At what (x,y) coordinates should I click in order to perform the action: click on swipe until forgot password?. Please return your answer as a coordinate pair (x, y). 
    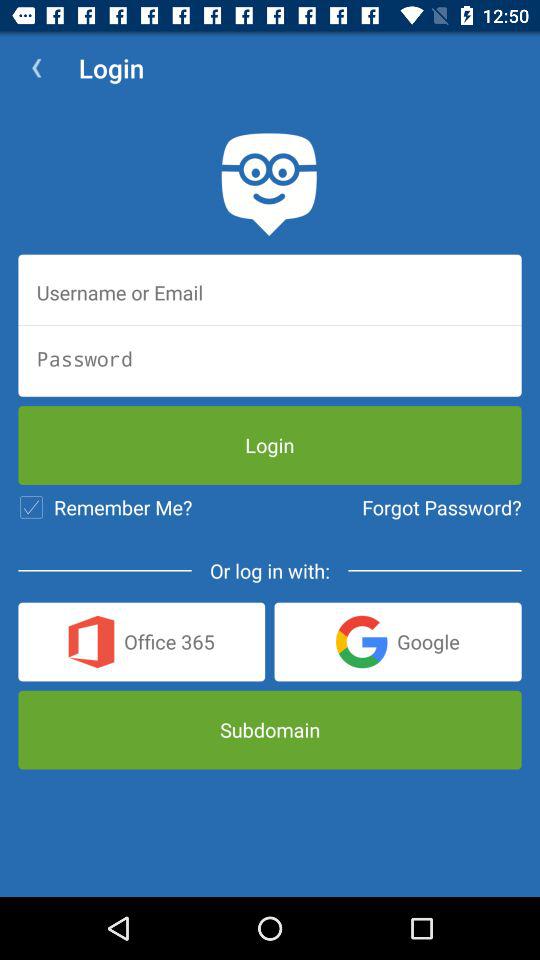
    Looking at the image, I should click on (442, 507).